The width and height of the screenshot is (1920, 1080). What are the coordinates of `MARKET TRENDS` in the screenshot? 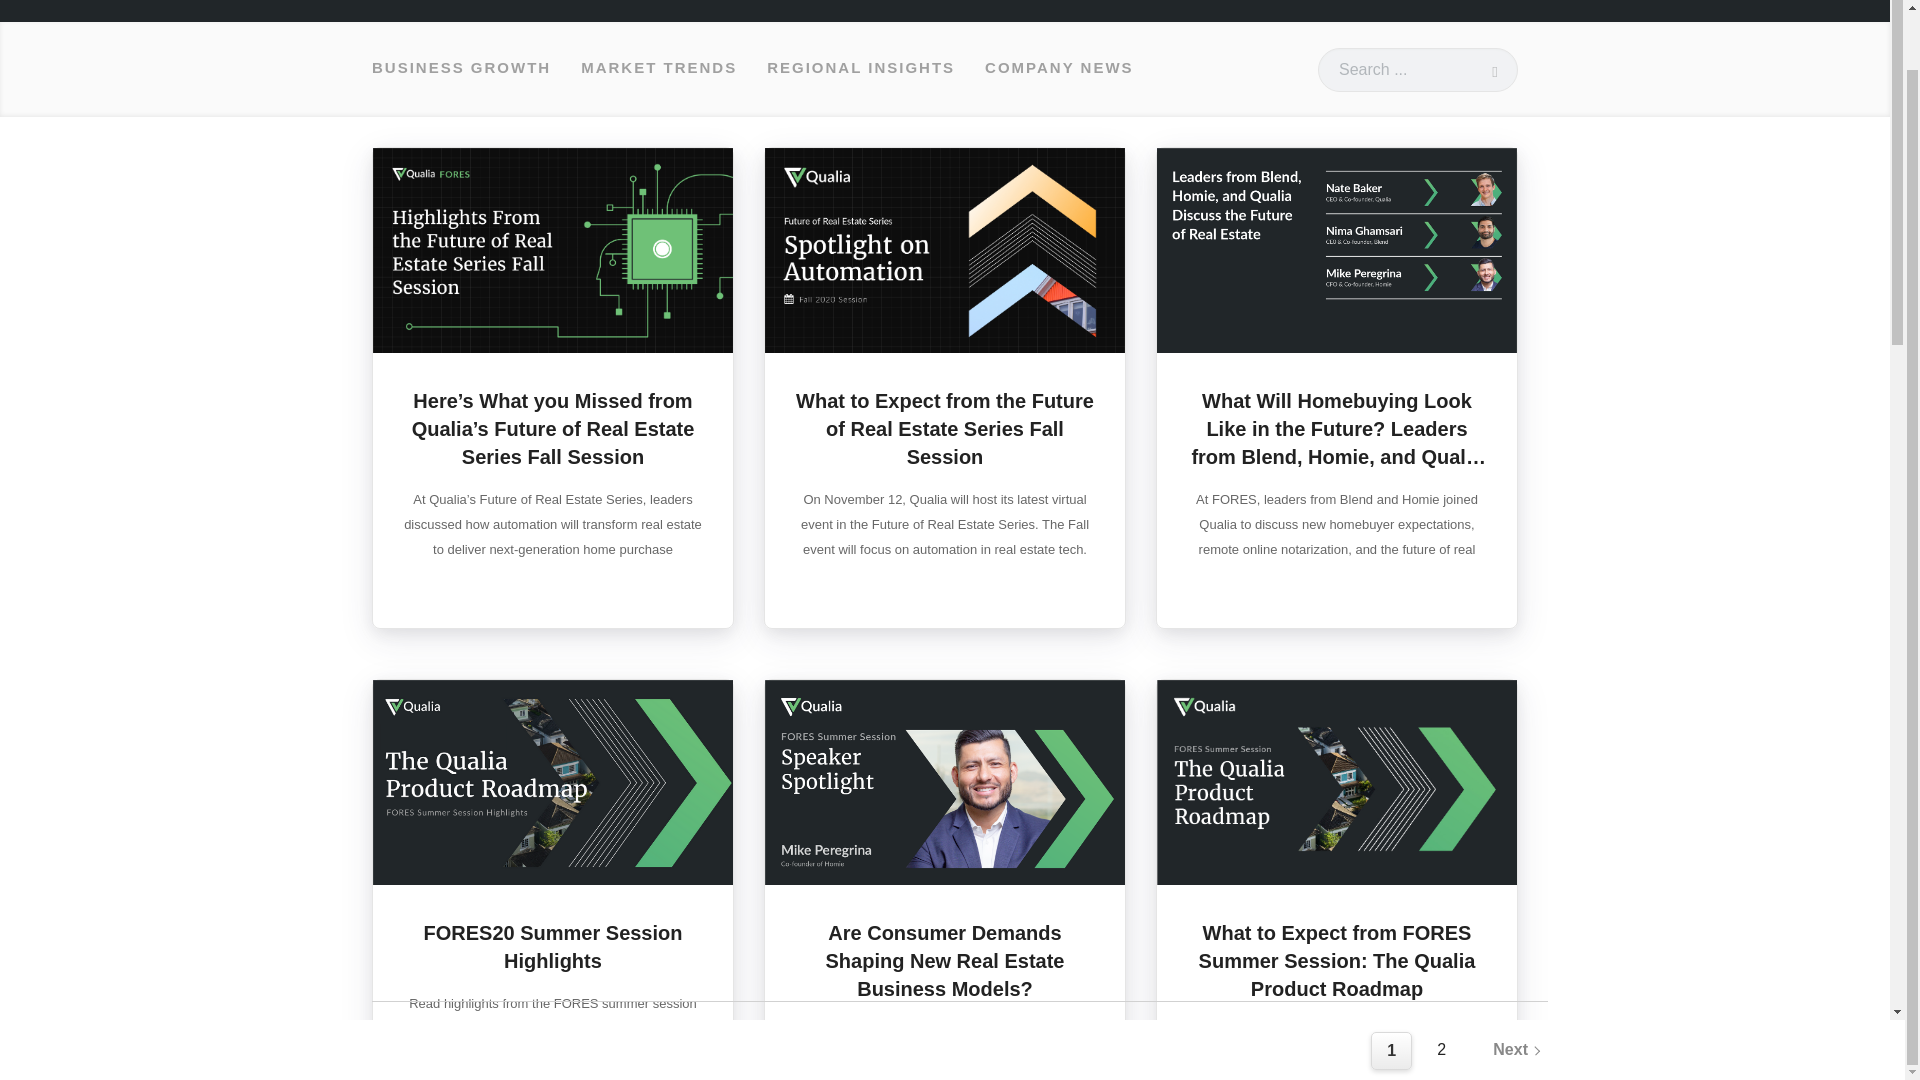 It's located at (658, 68).